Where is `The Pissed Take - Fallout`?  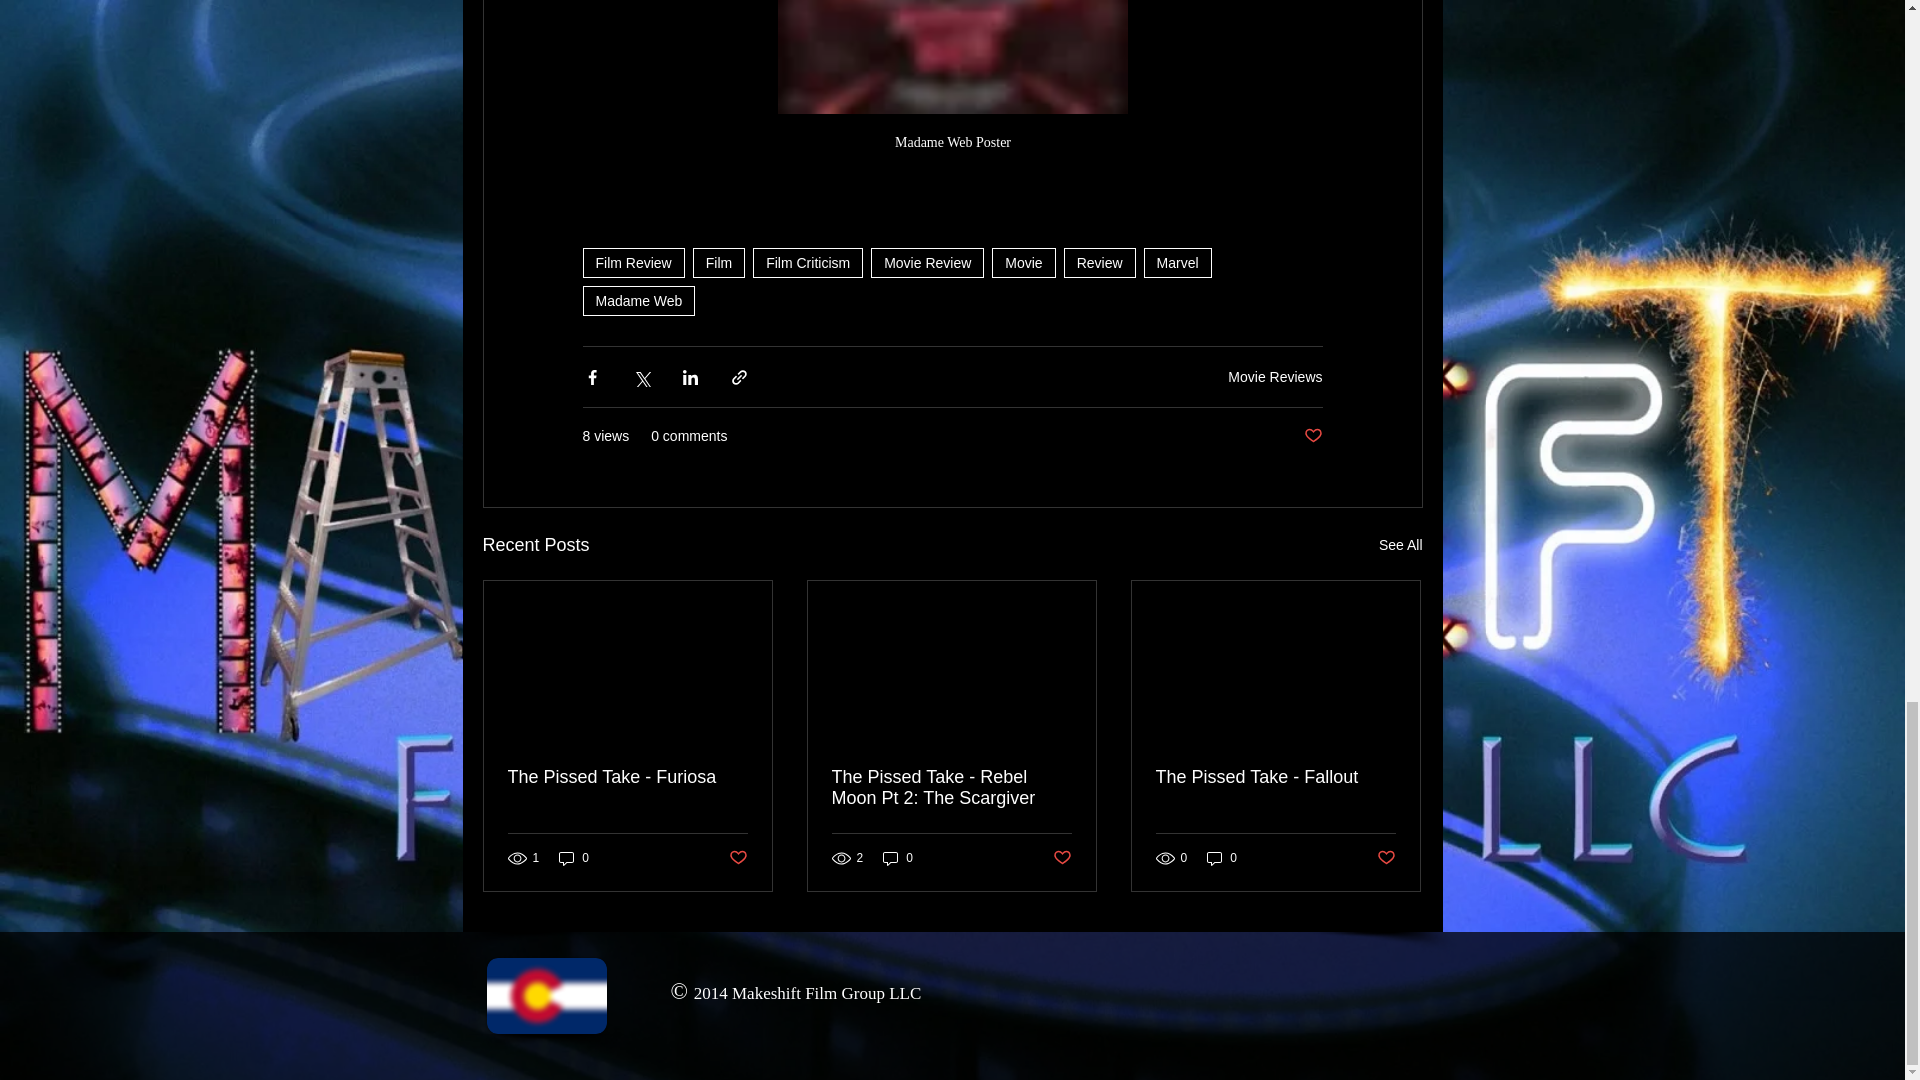
The Pissed Take - Fallout is located at coordinates (1275, 777).